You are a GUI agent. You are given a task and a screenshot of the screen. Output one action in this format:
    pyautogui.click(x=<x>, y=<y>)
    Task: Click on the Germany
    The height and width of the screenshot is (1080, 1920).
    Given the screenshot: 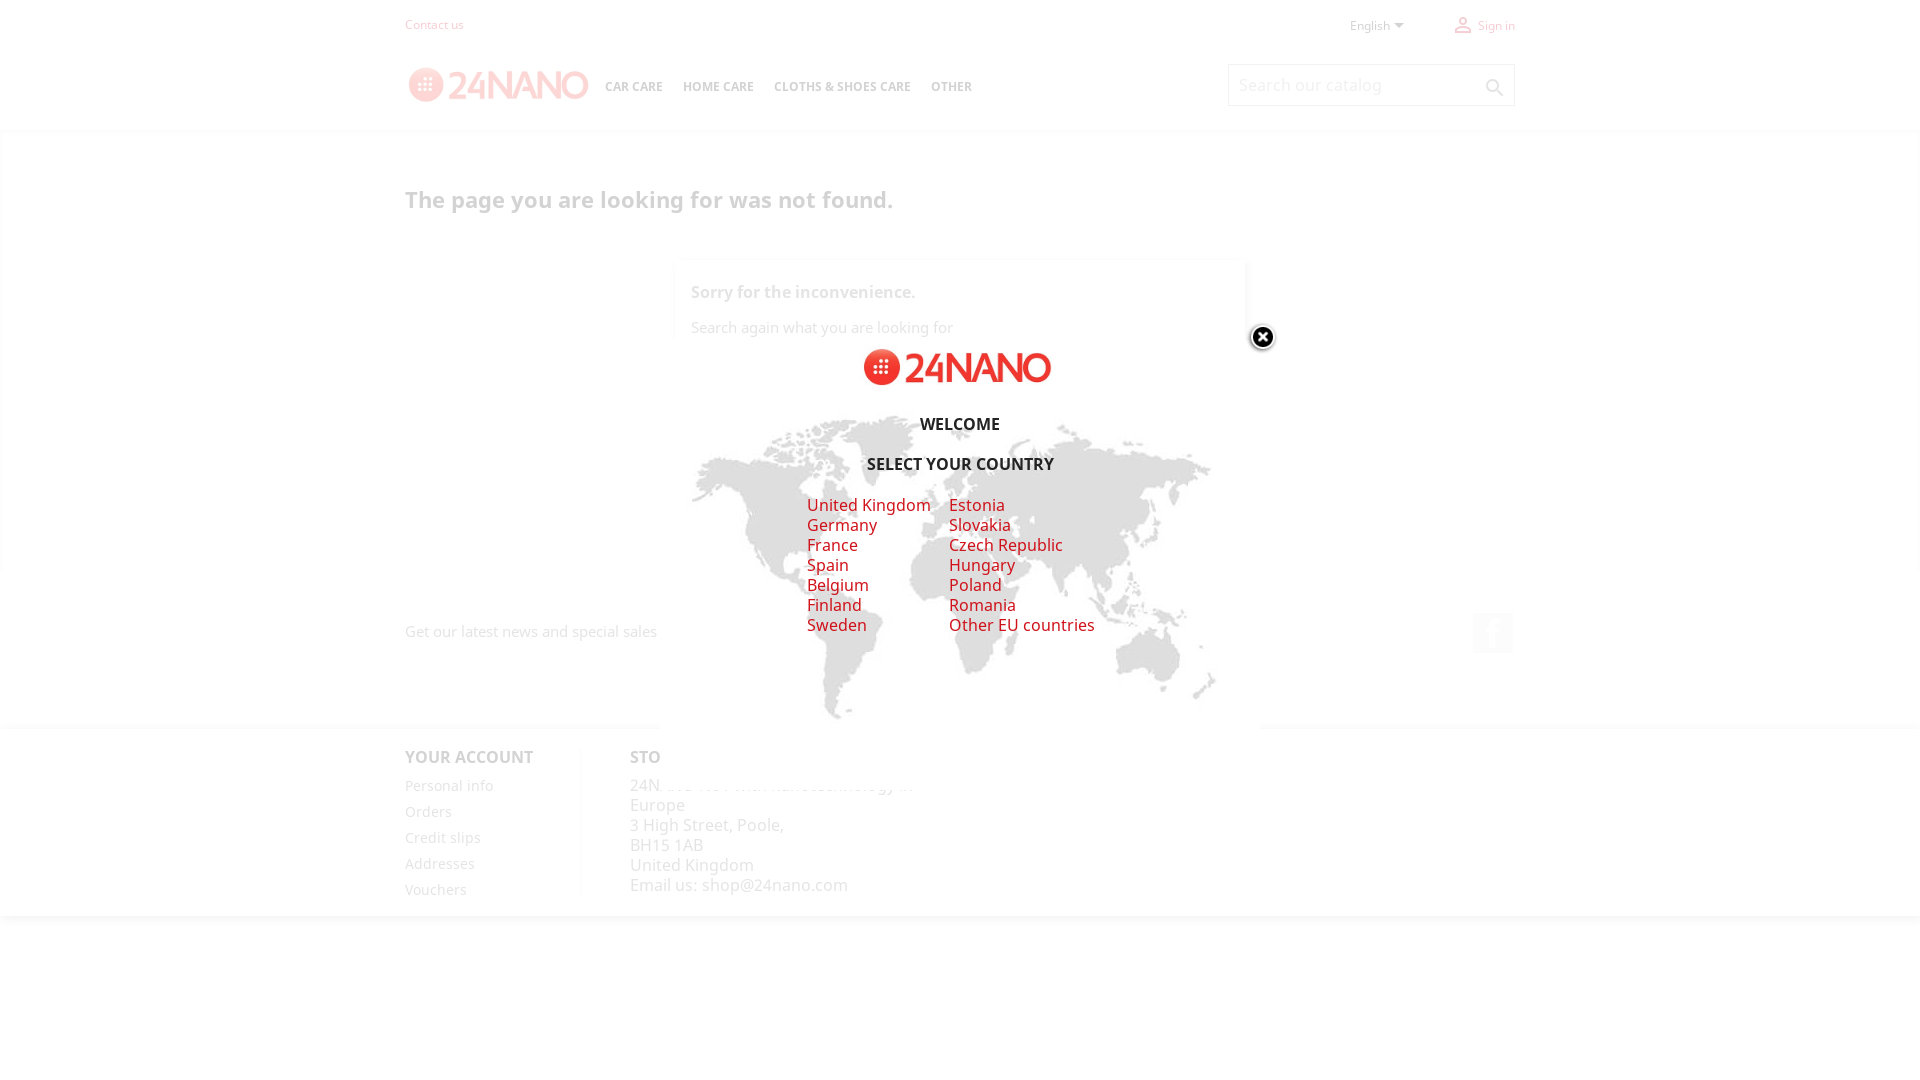 What is the action you would take?
    pyautogui.click(x=841, y=525)
    